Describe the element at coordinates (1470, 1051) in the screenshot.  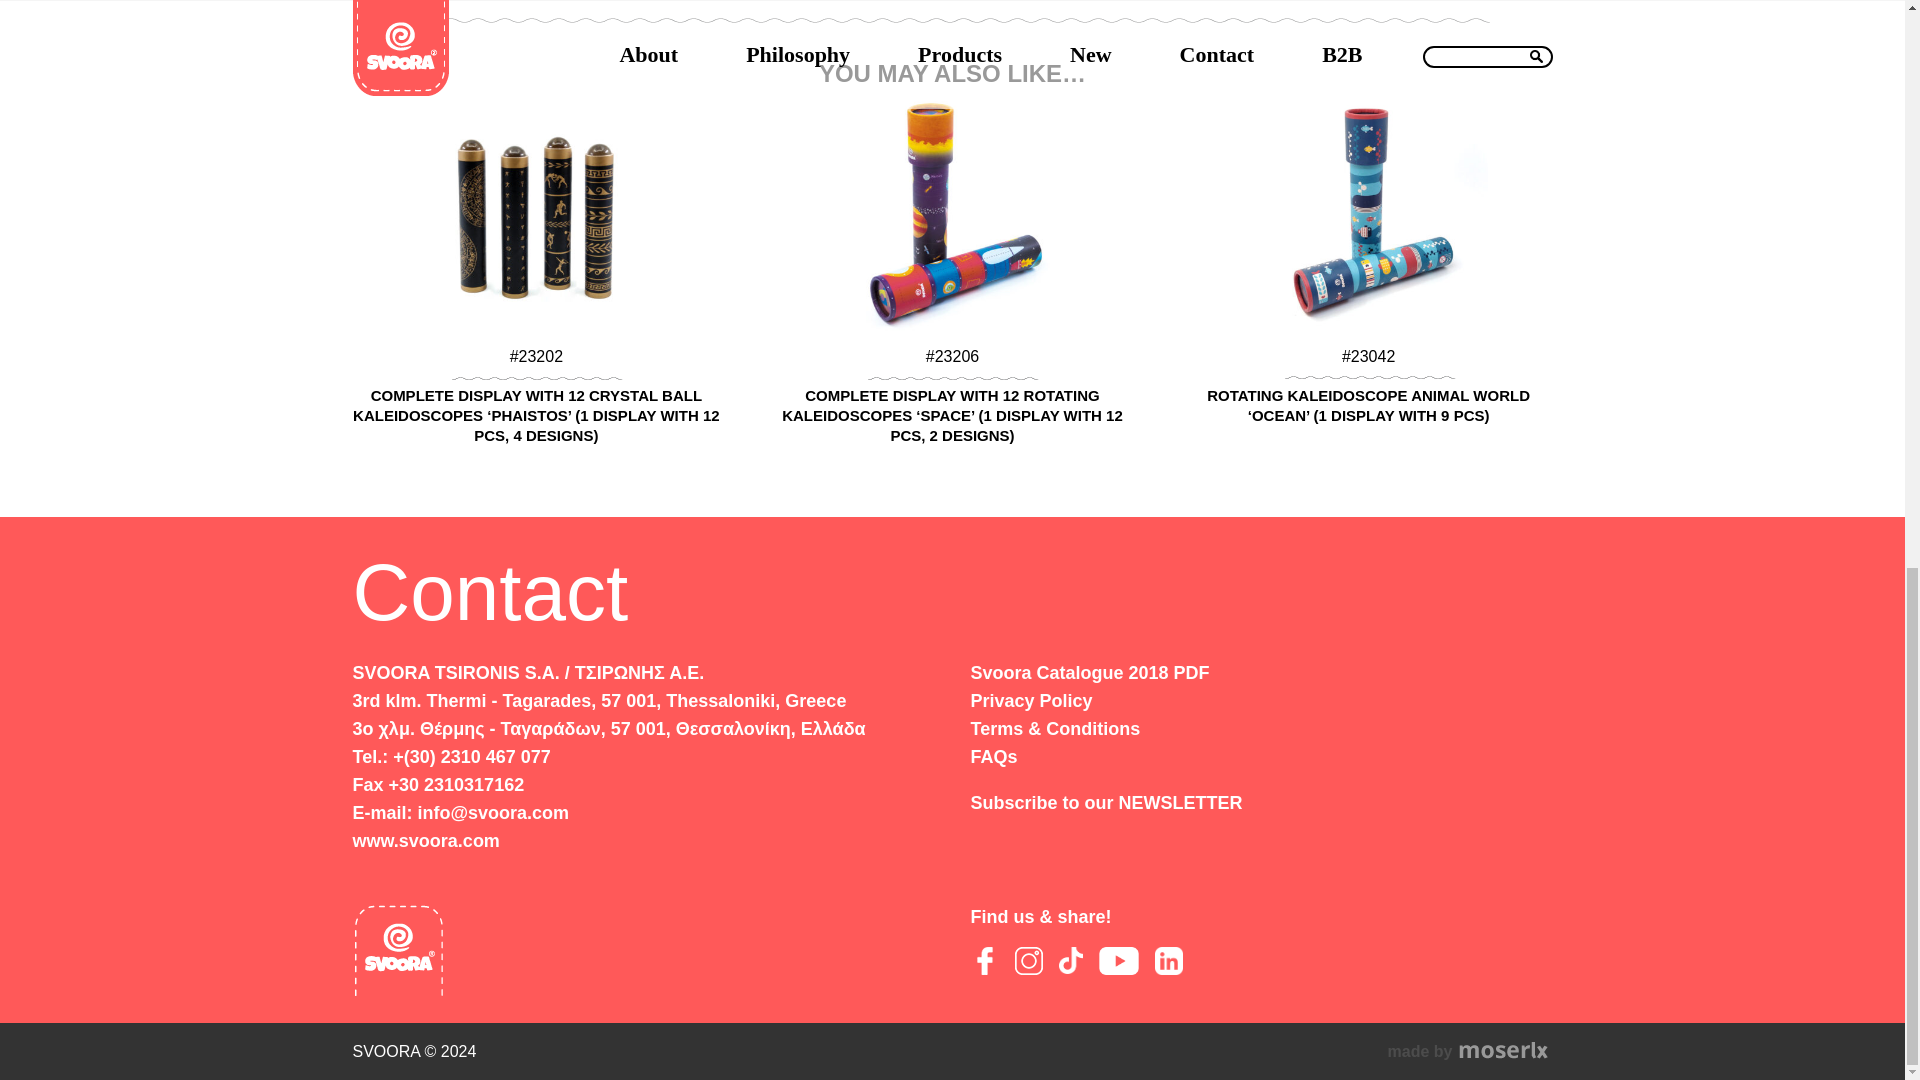
I see `MOSERLX` at that location.